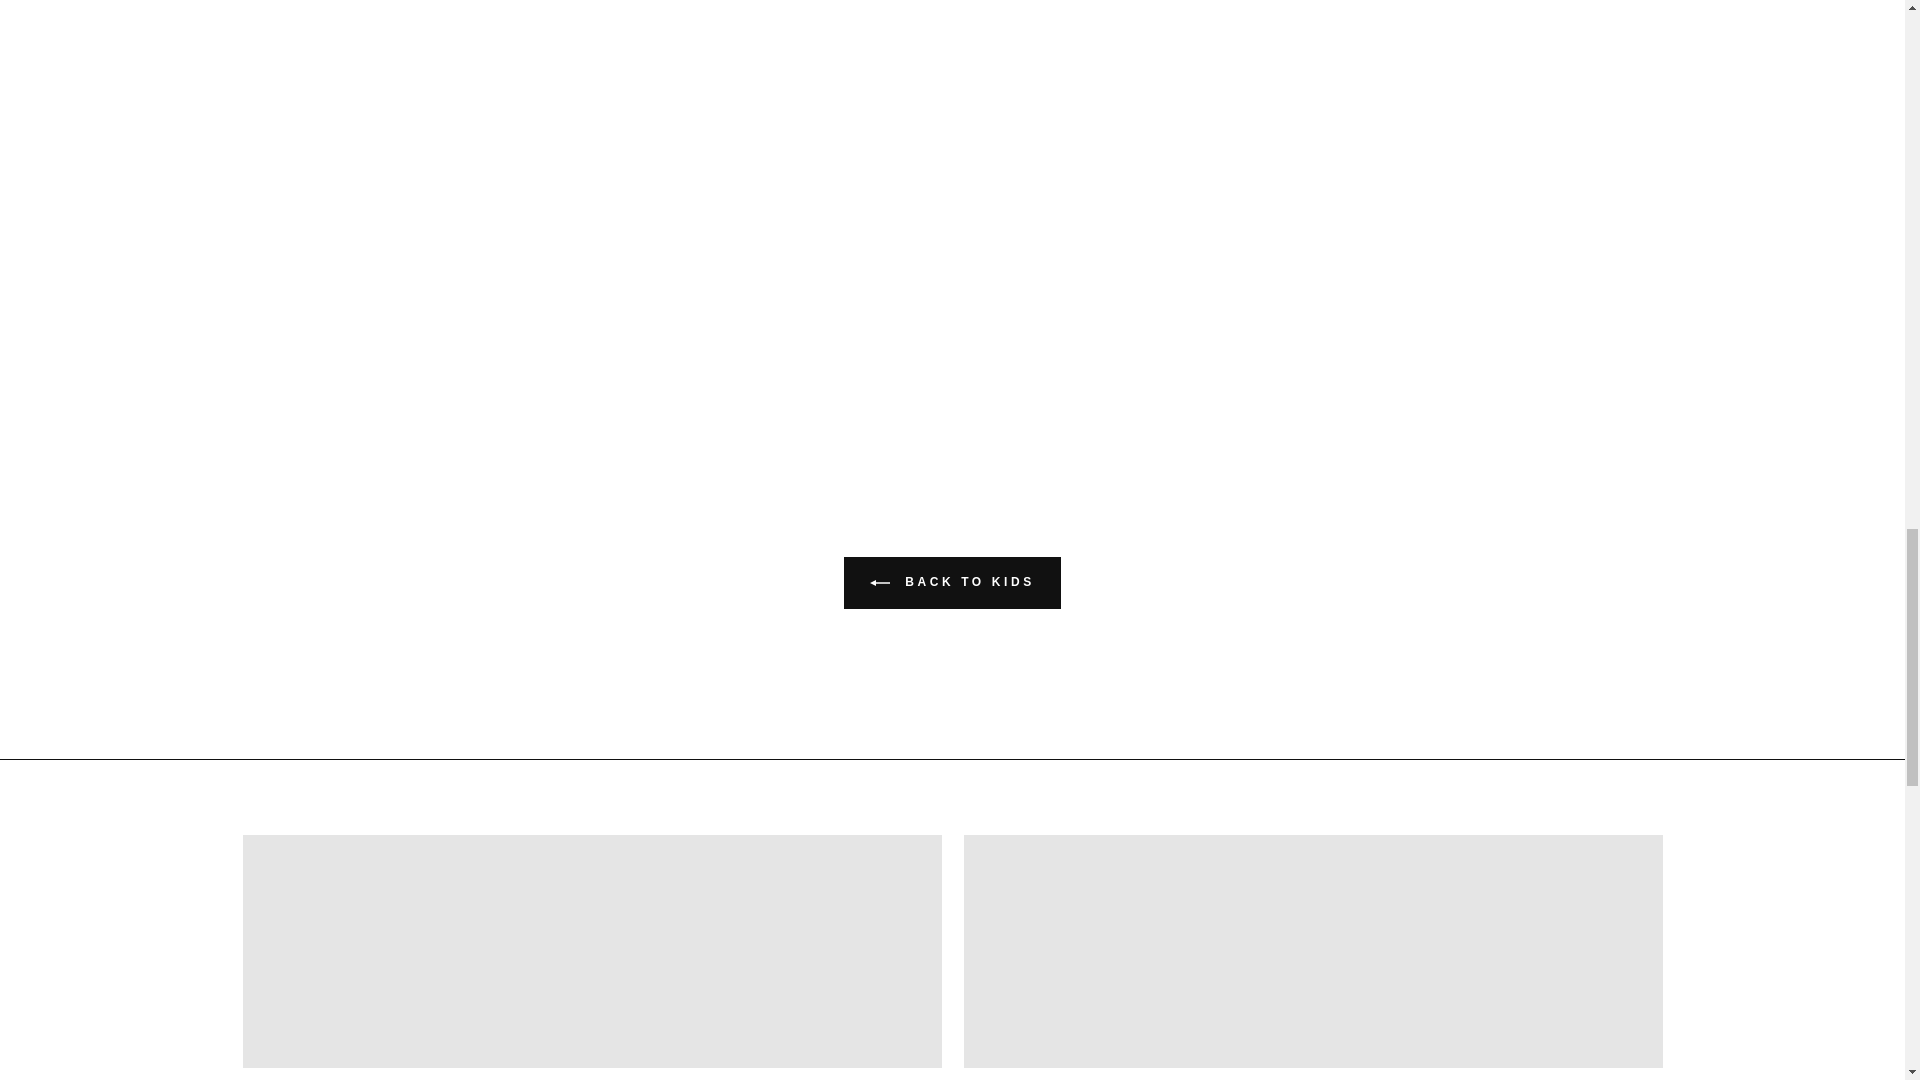 The height and width of the screenshot is (1080, 1920). I want to click on ICON-LEFT-ARROW, so click(880, 582).